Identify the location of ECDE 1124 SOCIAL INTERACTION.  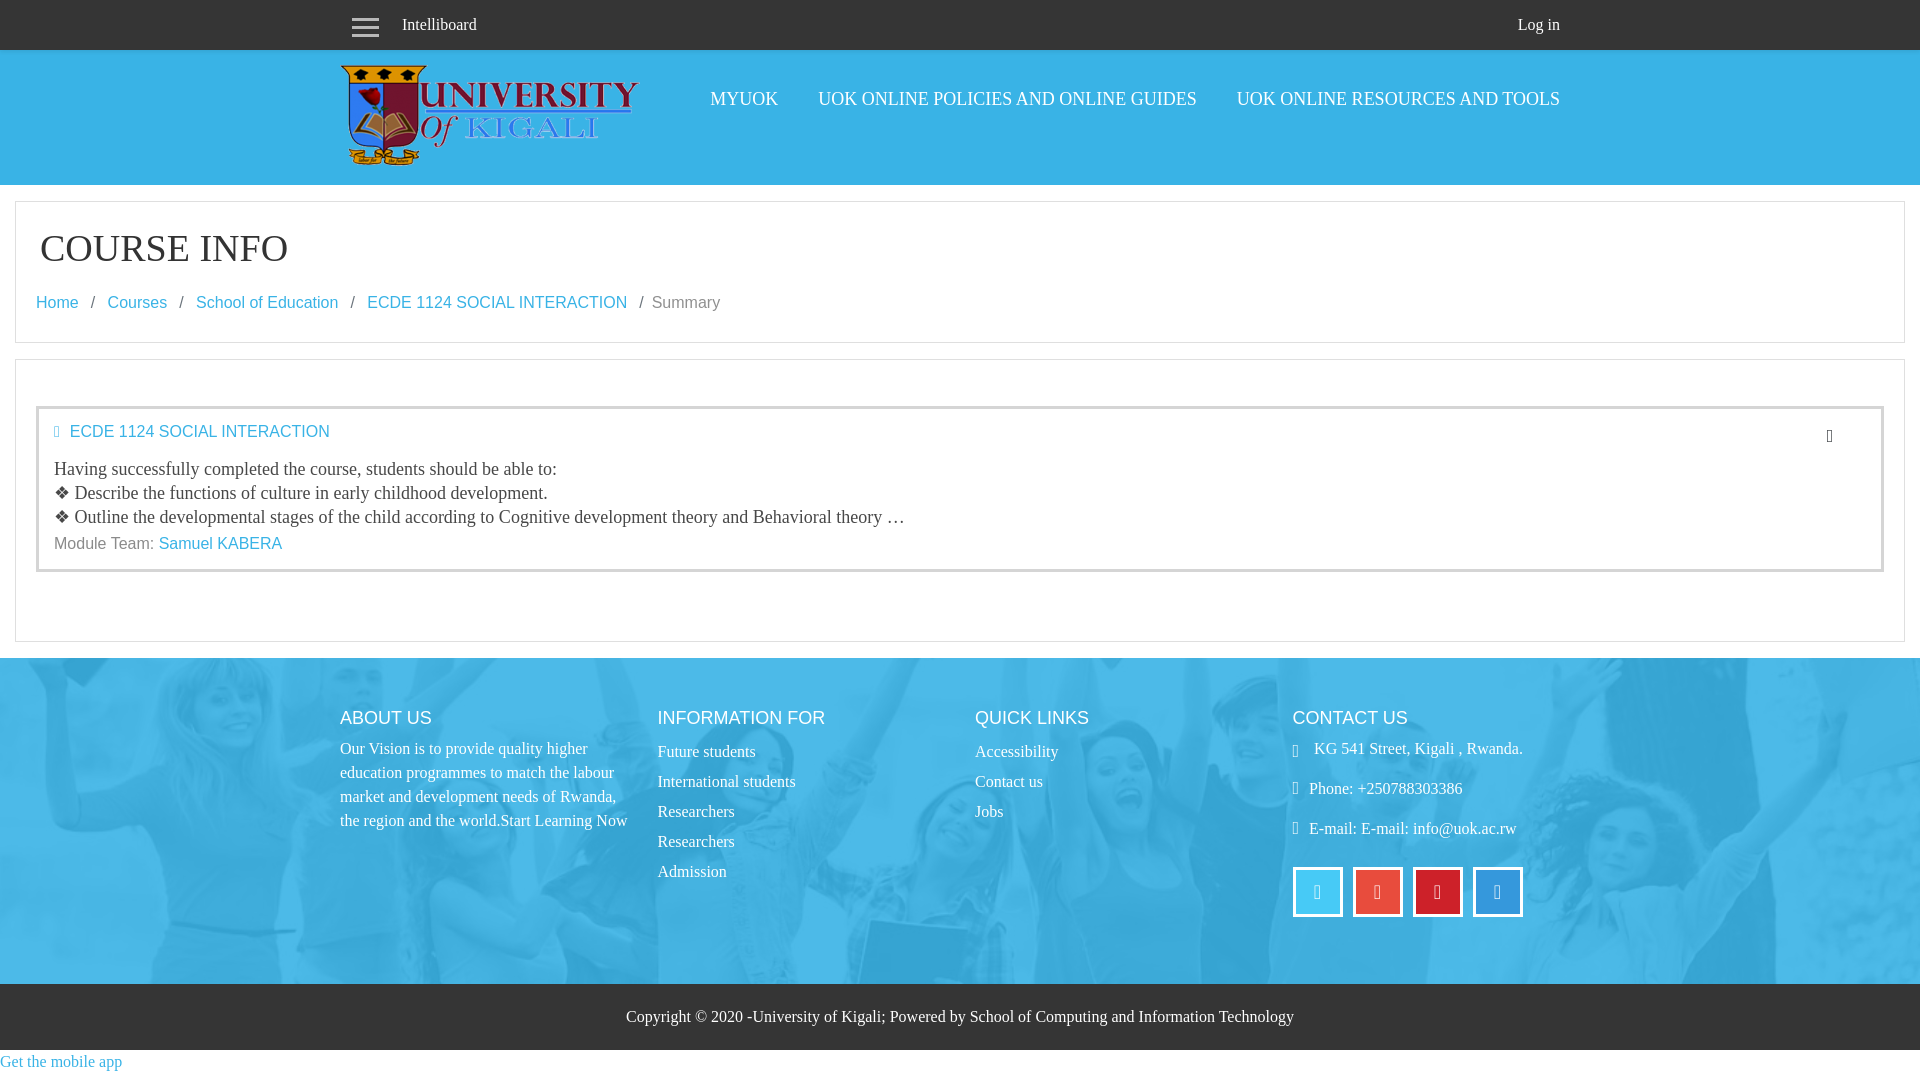
(496, 302).